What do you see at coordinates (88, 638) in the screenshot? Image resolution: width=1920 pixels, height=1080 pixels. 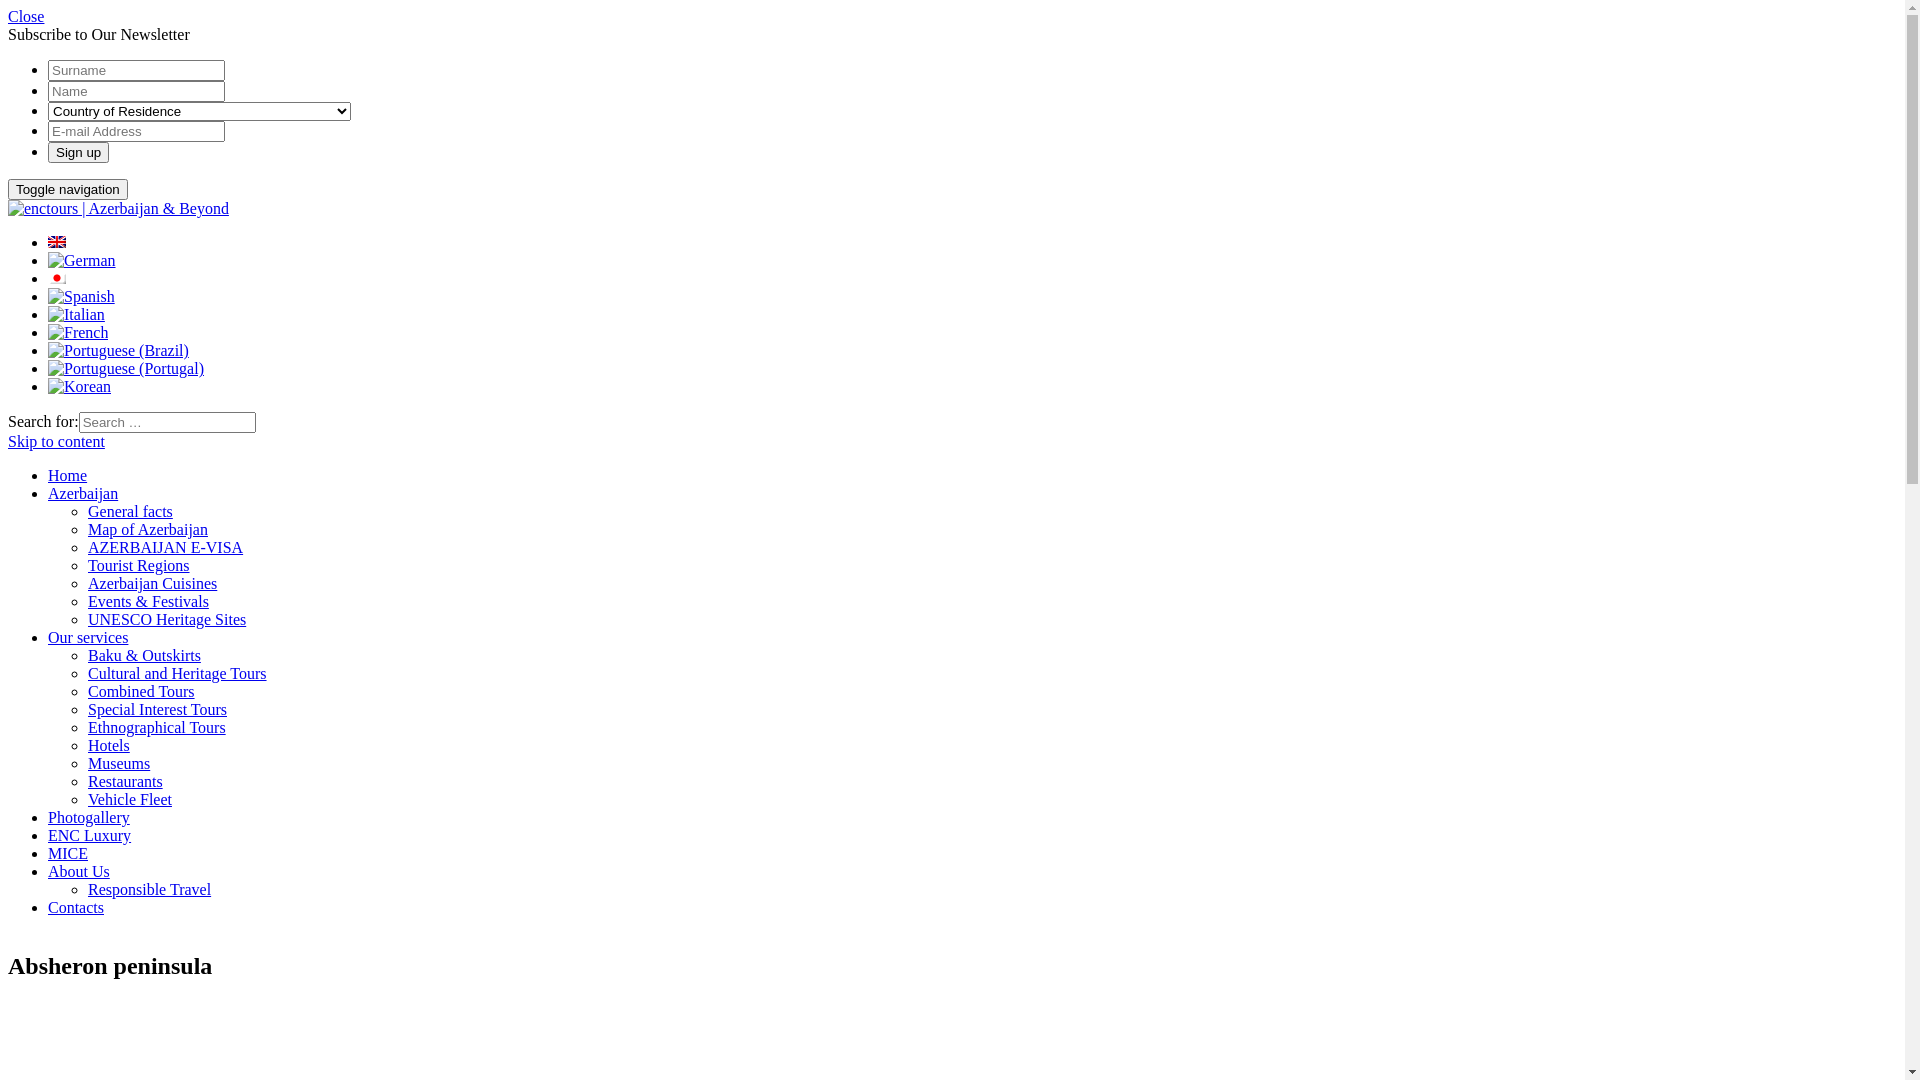 I see `Our services` at bounding box center [88, 638].